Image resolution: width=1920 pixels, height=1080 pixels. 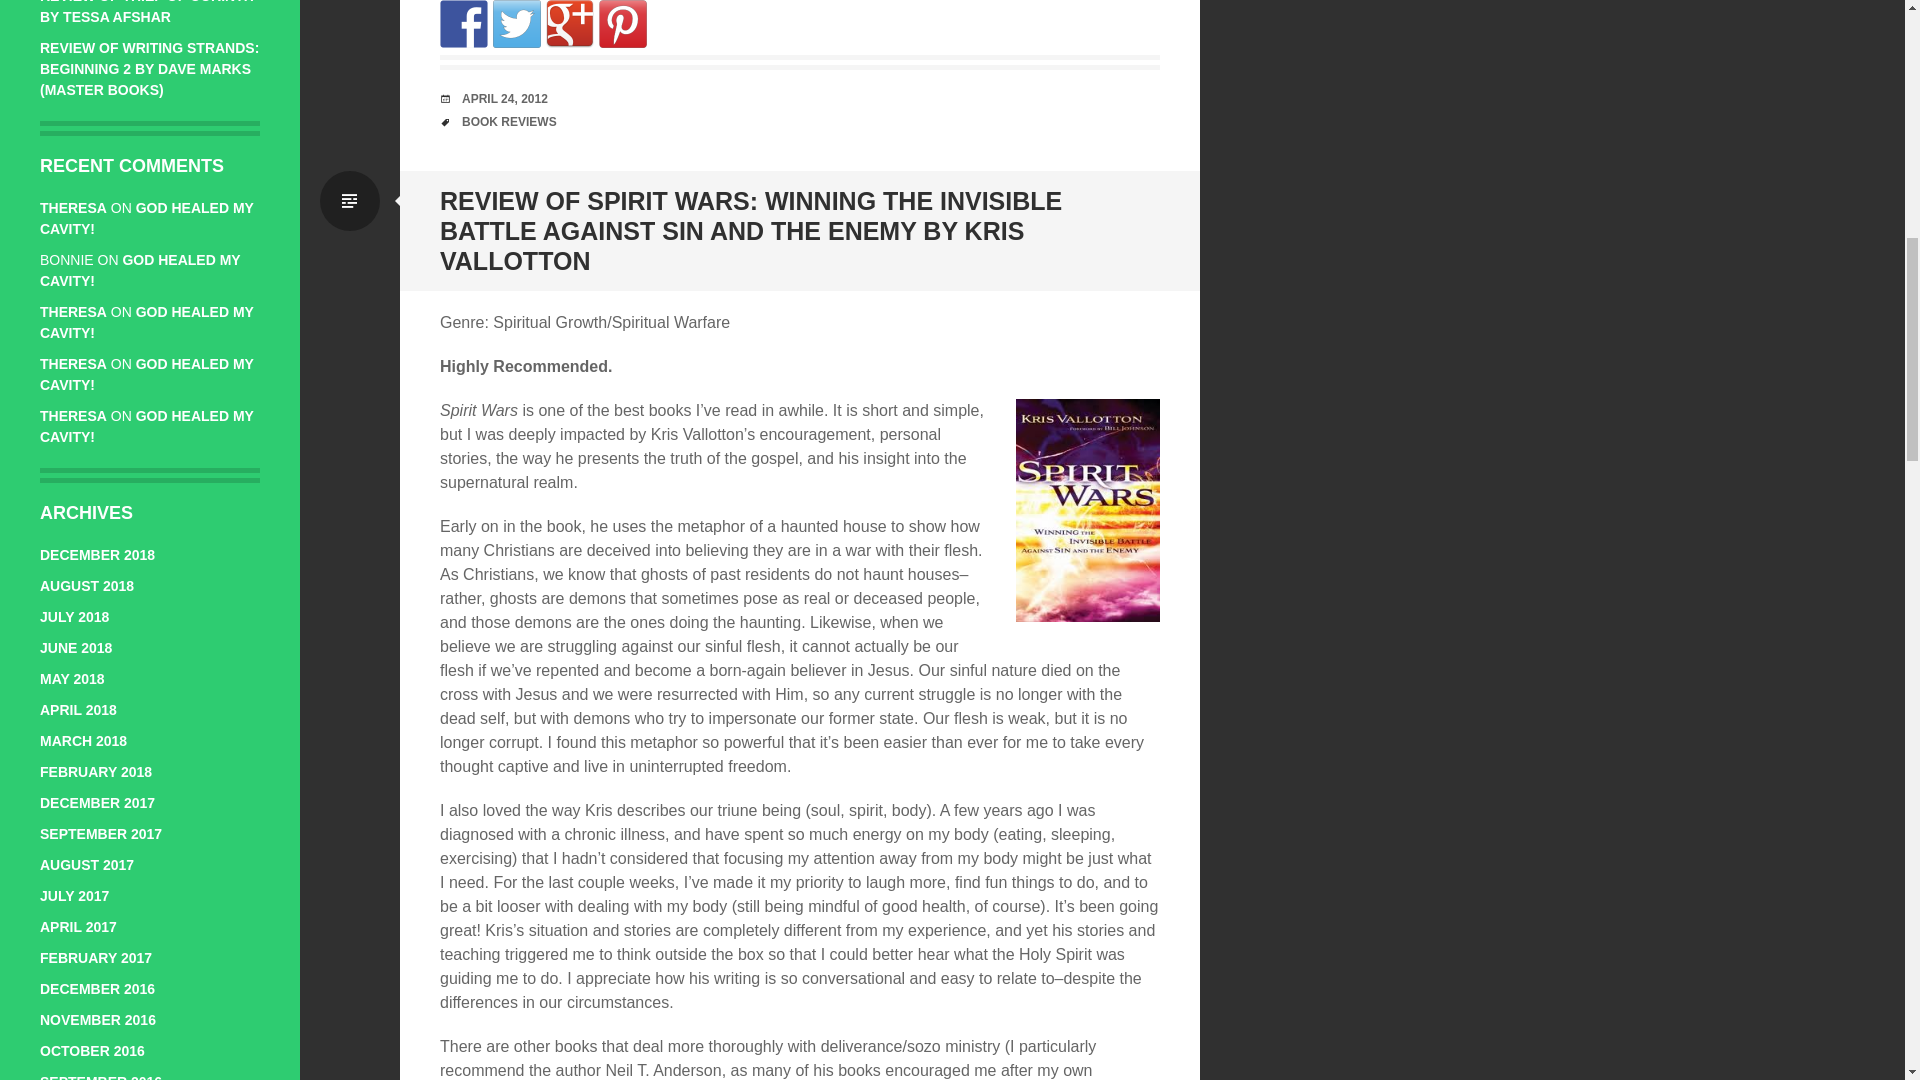 I want to click on FEBRUARY 2018, so click(x=96, y=771).